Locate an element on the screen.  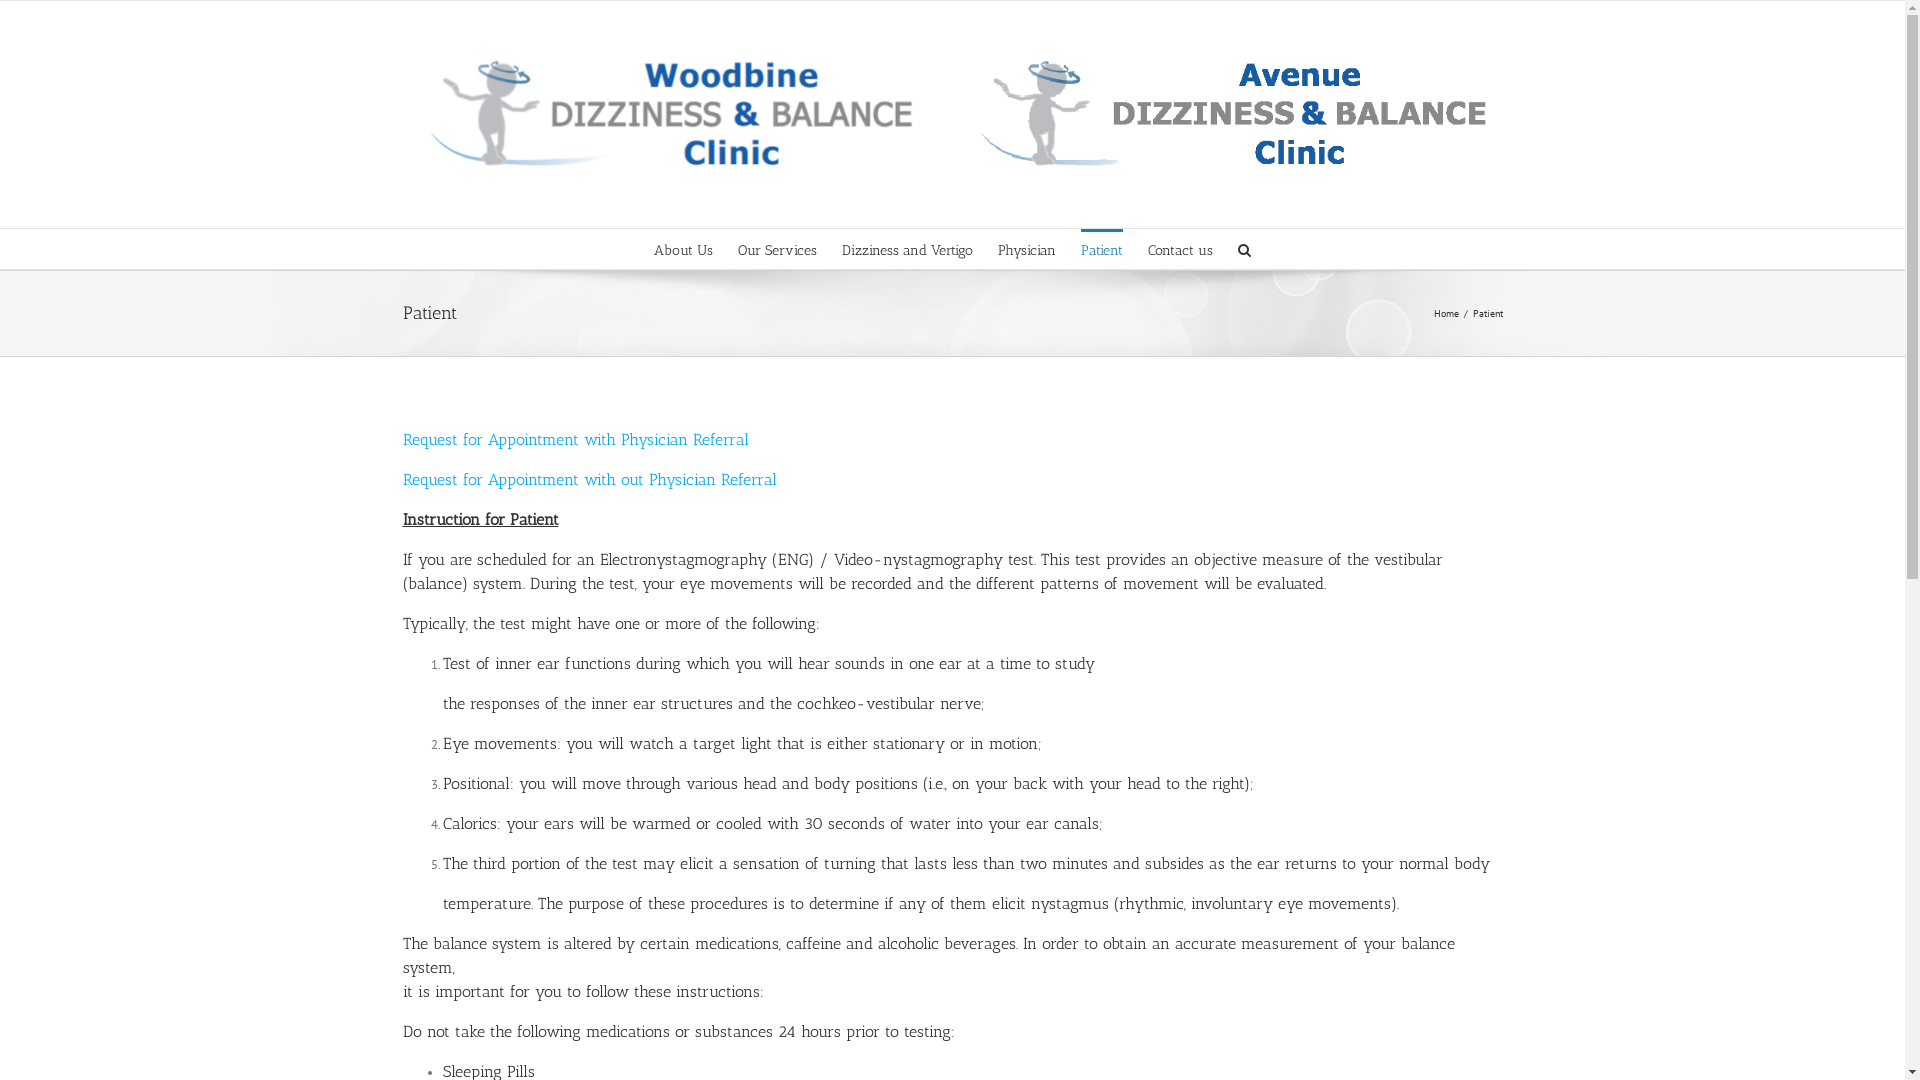
Dizziness and Vertigo is located at coordinates (907, 249).